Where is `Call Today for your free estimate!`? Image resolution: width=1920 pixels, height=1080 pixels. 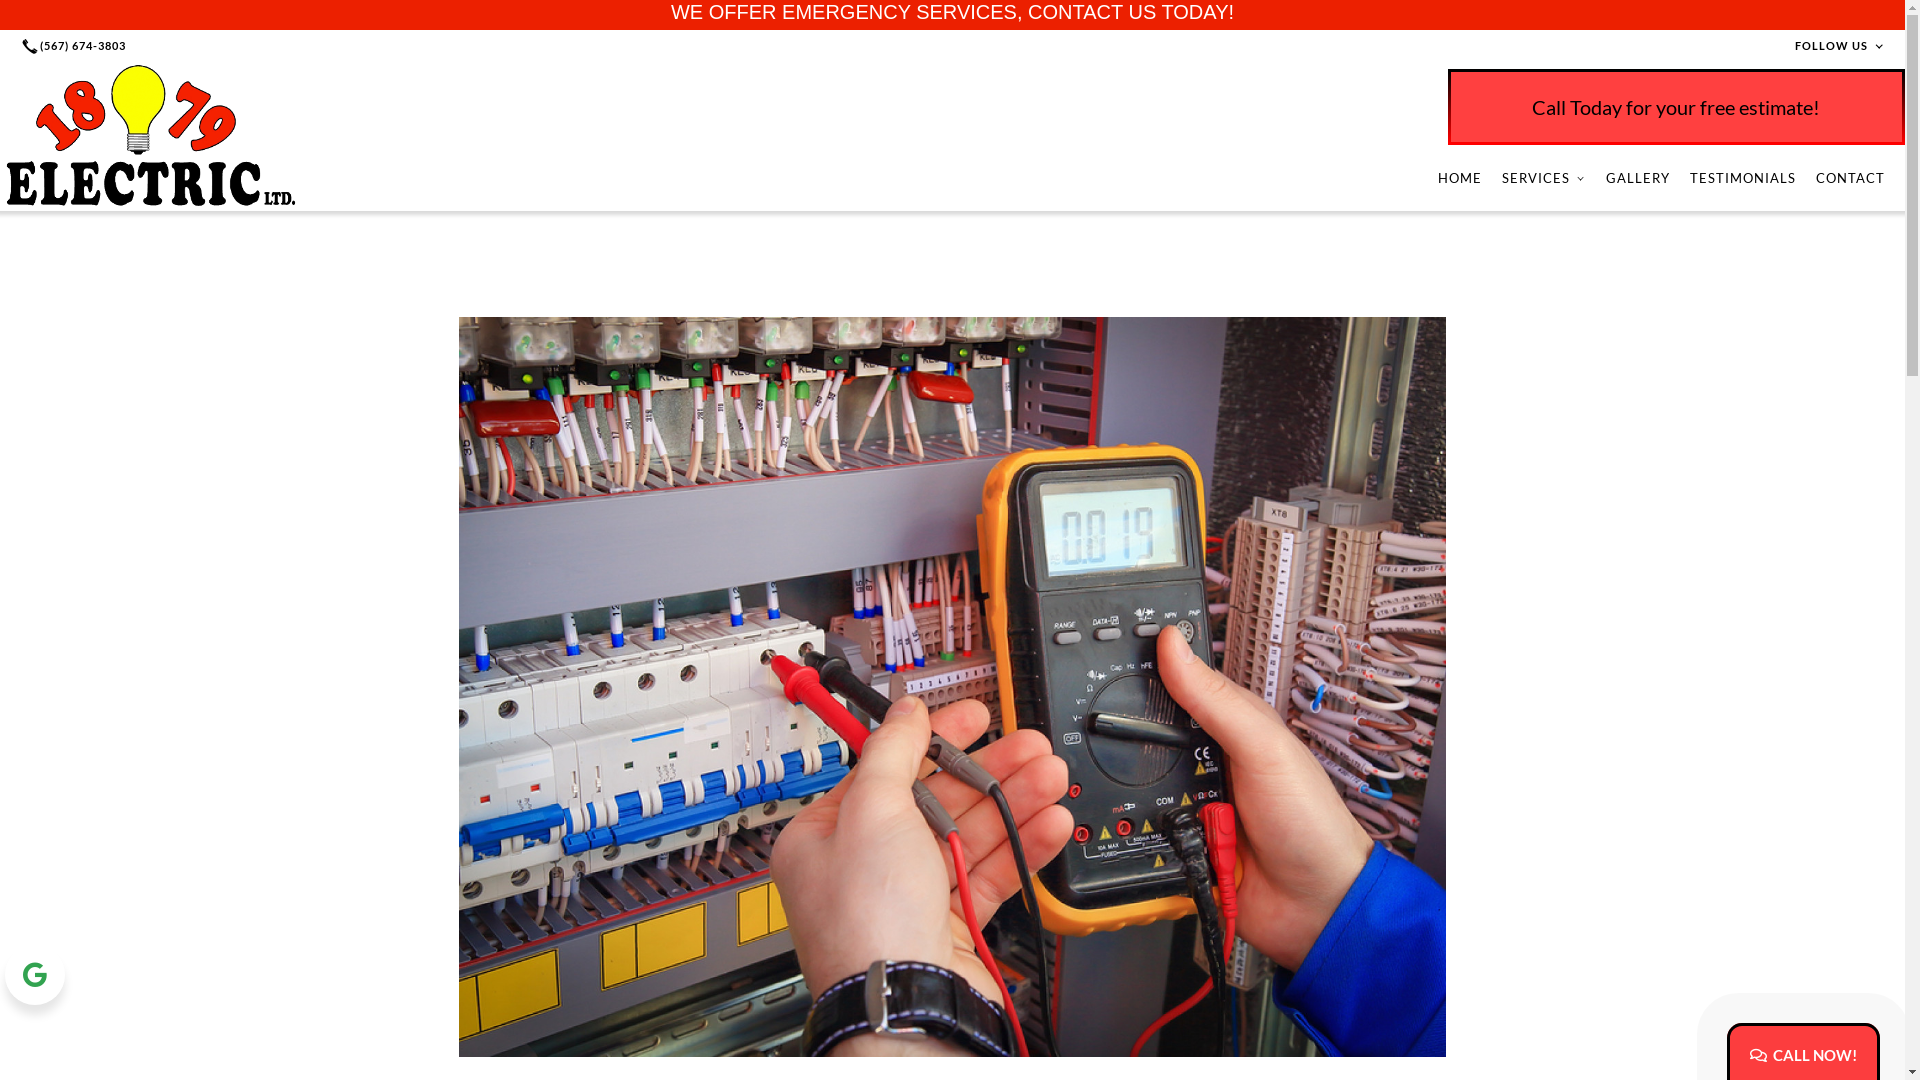 Call Today for your free estimate! is located at coordinates (1676, 107).